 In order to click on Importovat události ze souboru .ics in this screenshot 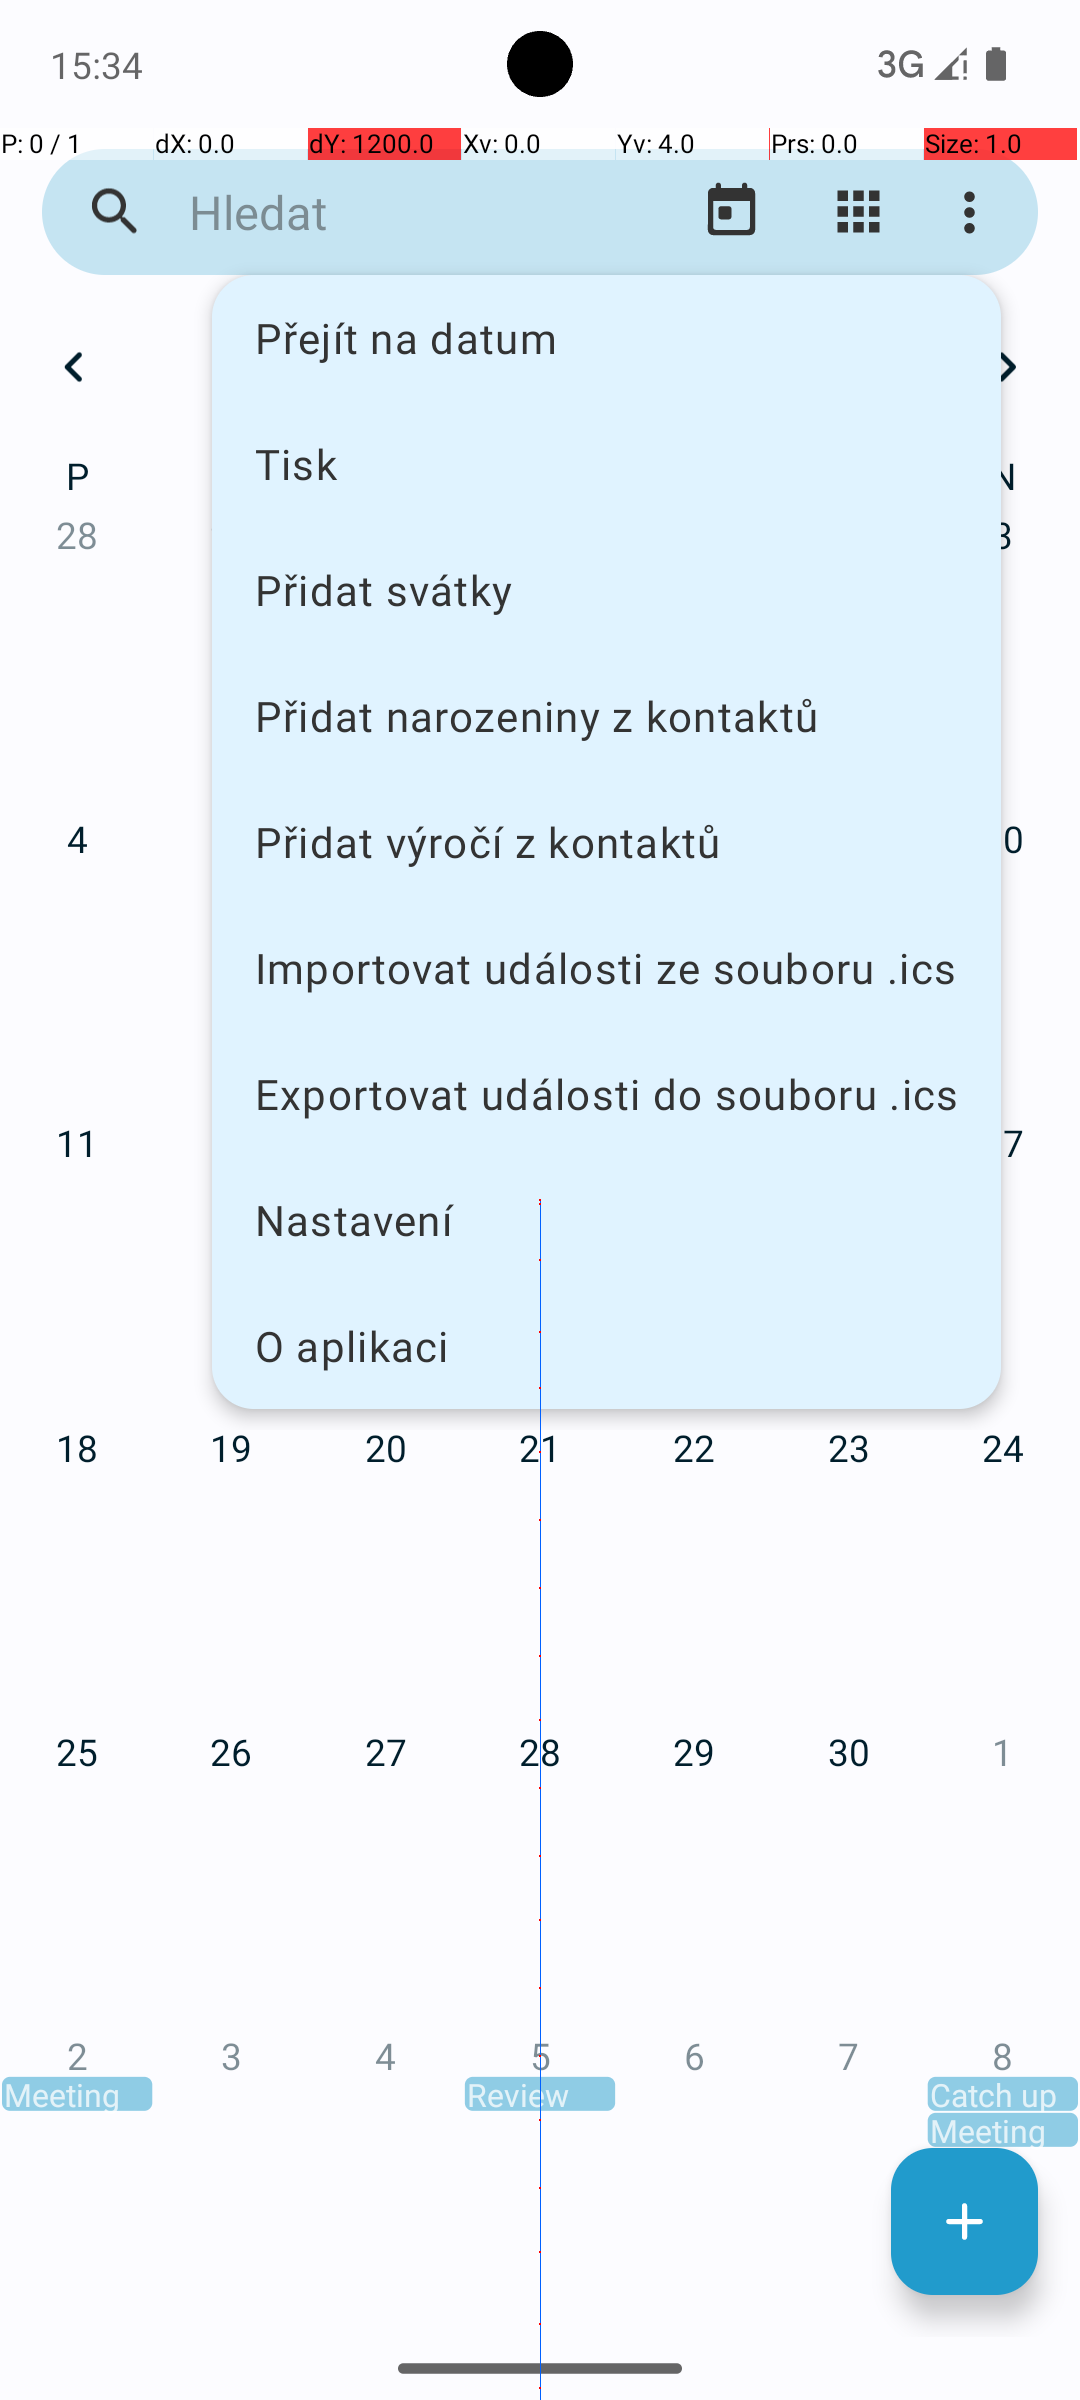, I will do `click(606, 968)`.